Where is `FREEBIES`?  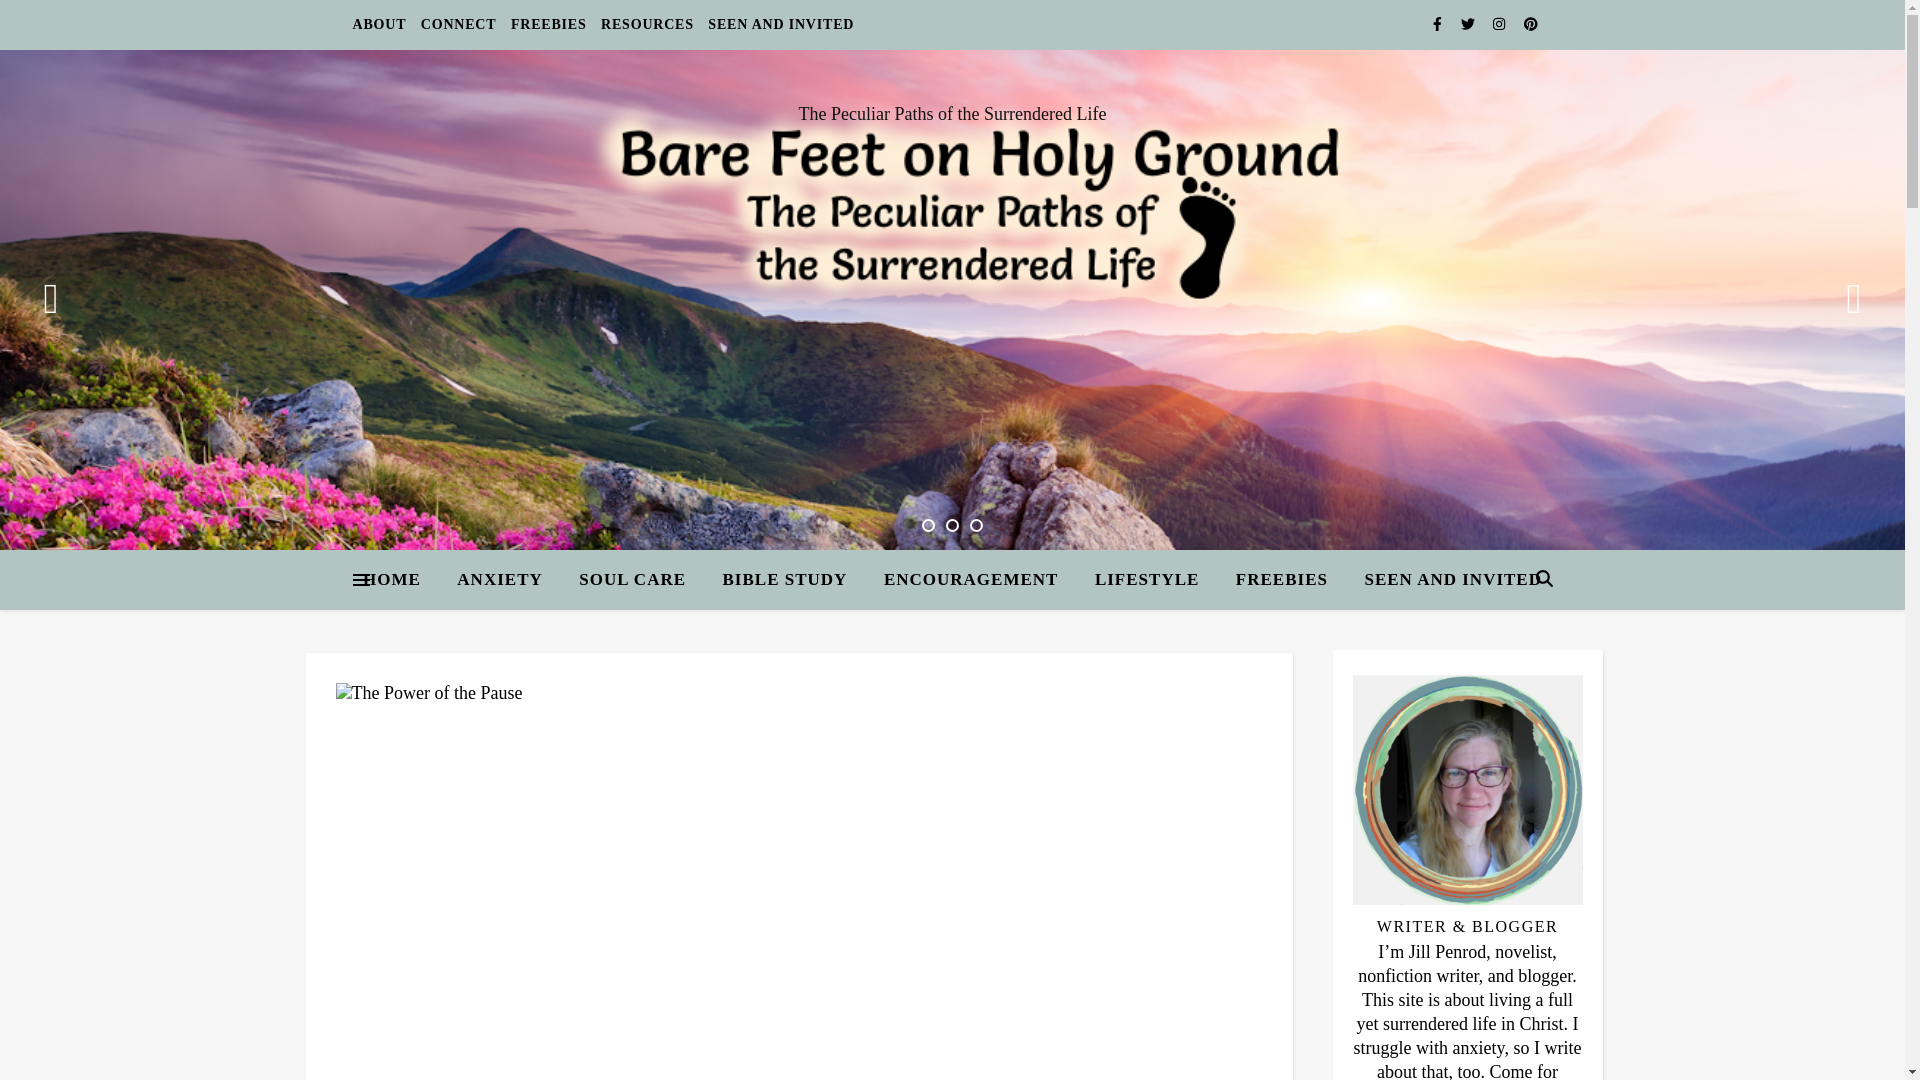
FREEBIES is located at coordinates (548, 24).